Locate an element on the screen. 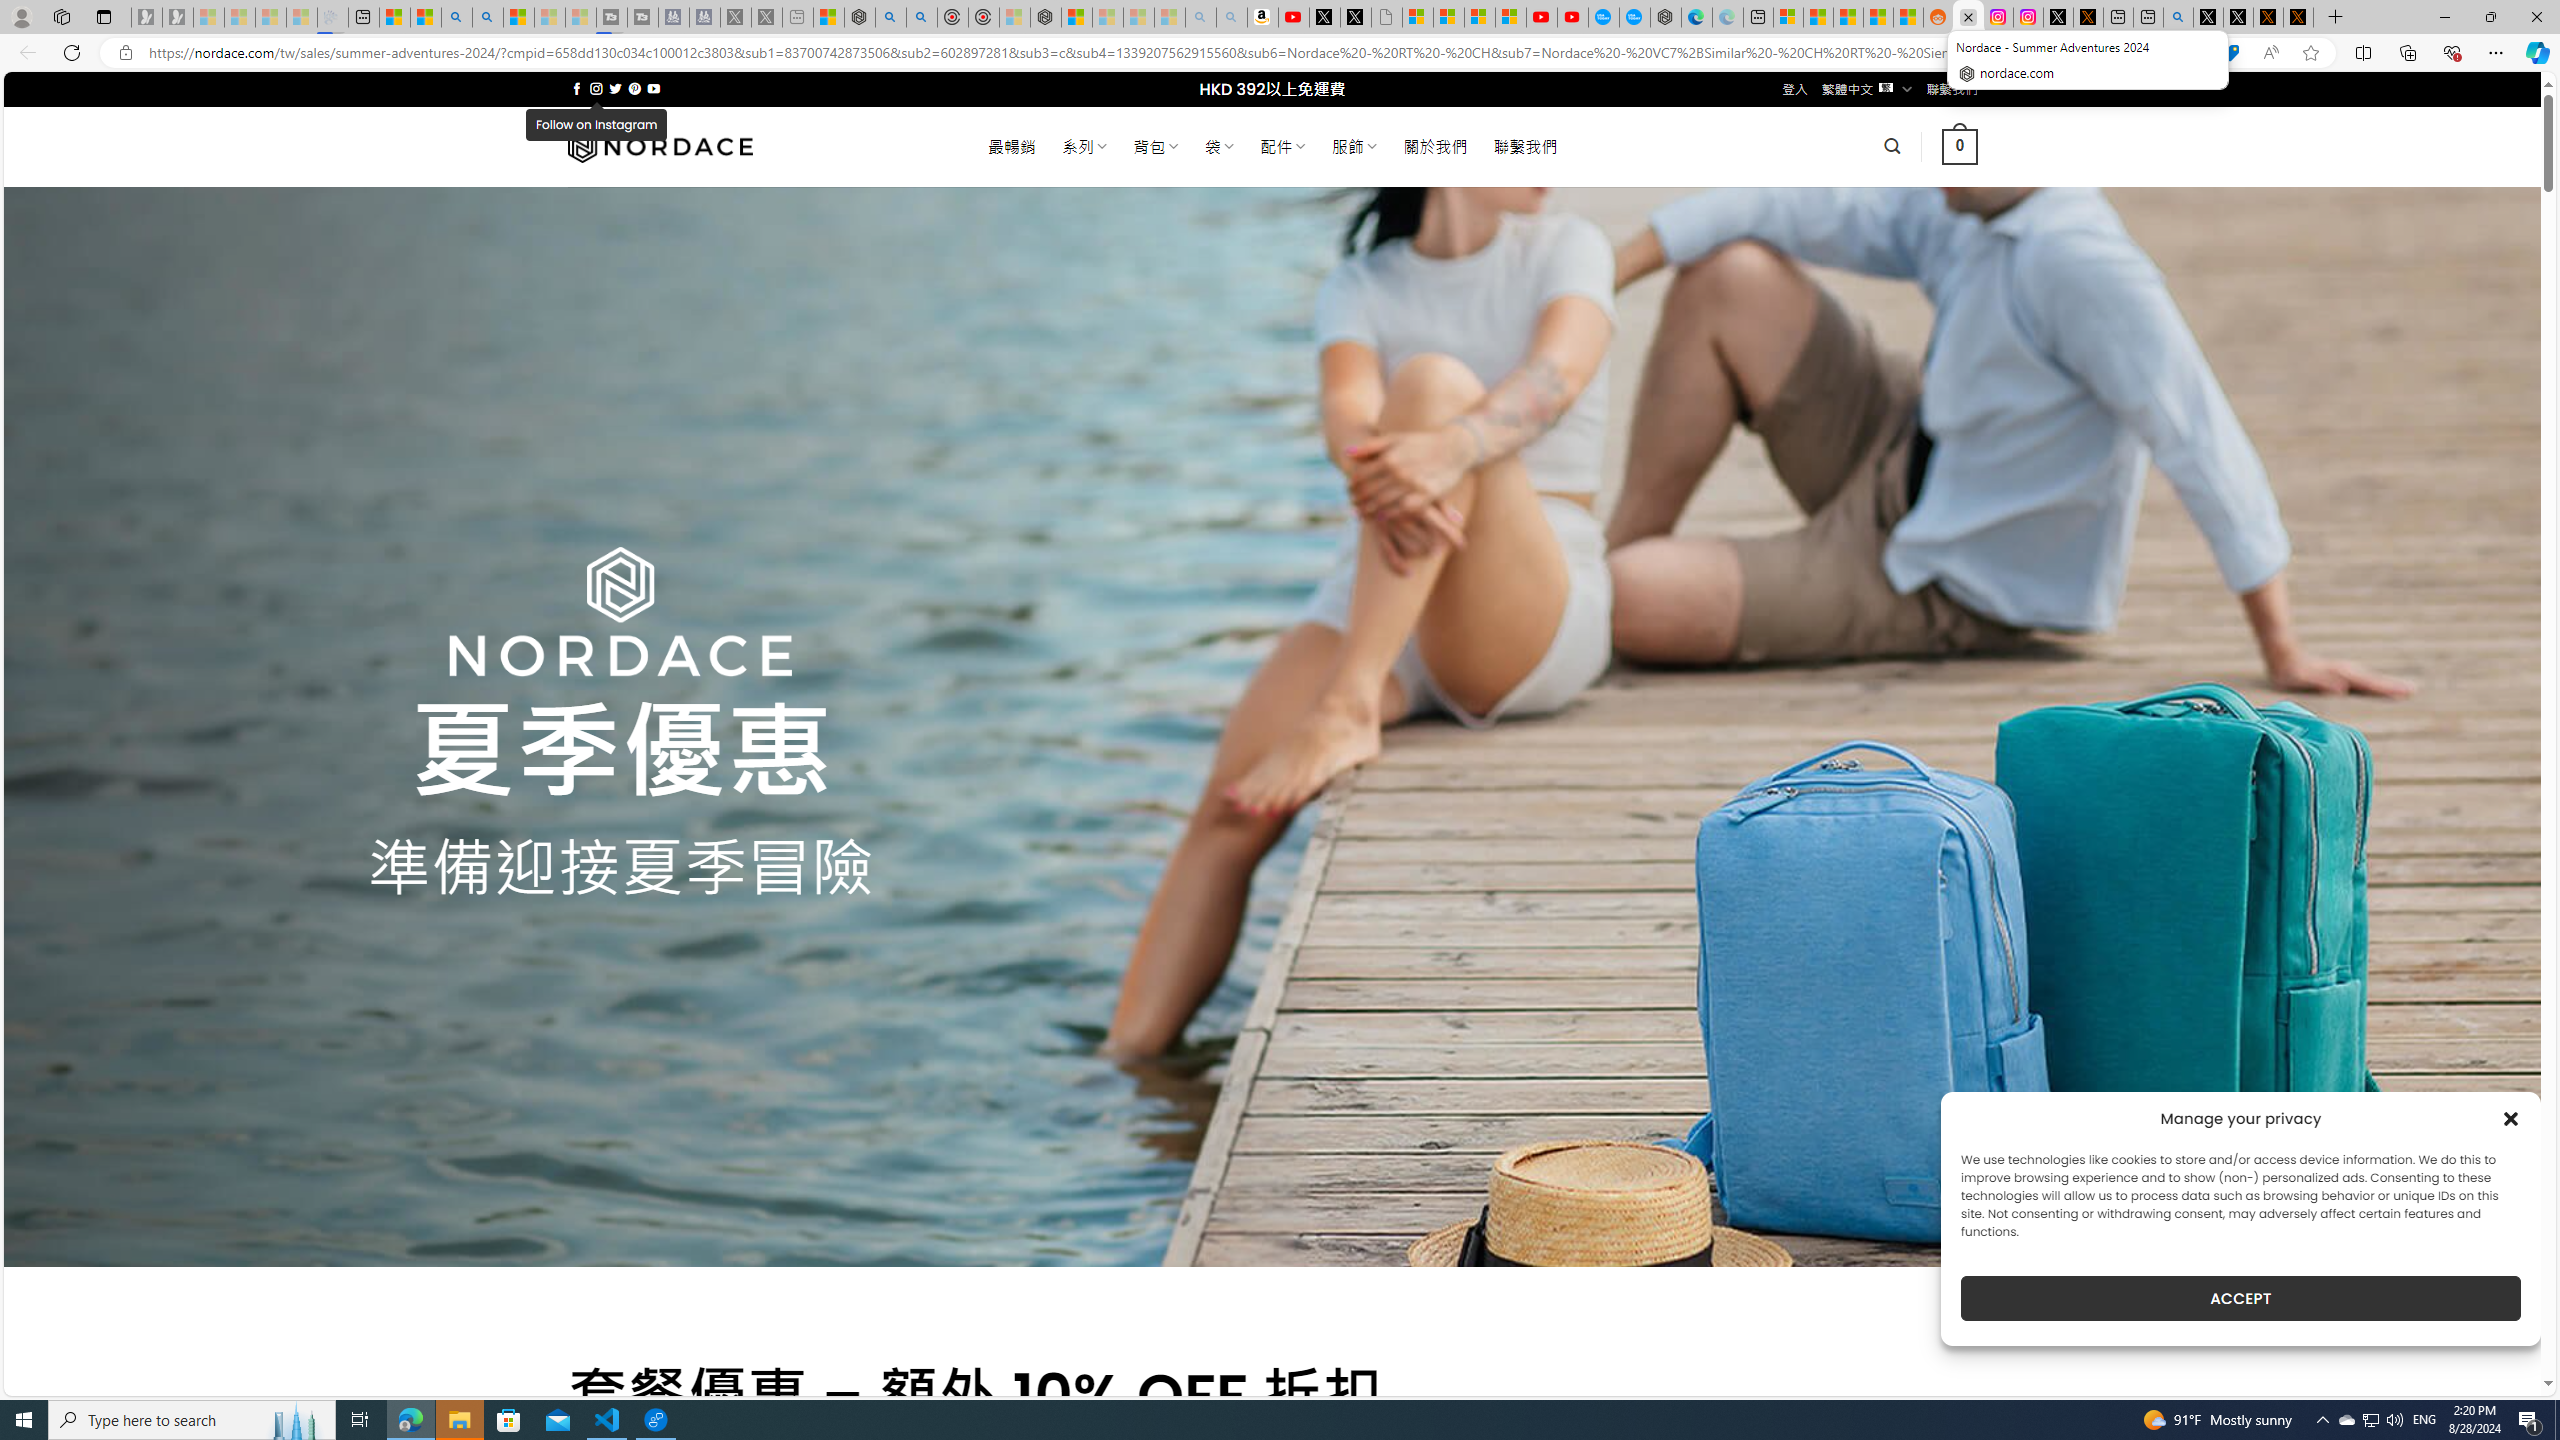 This screenshot has width=2560, height=1440. Workspaces is located at coordinates (61, 16).